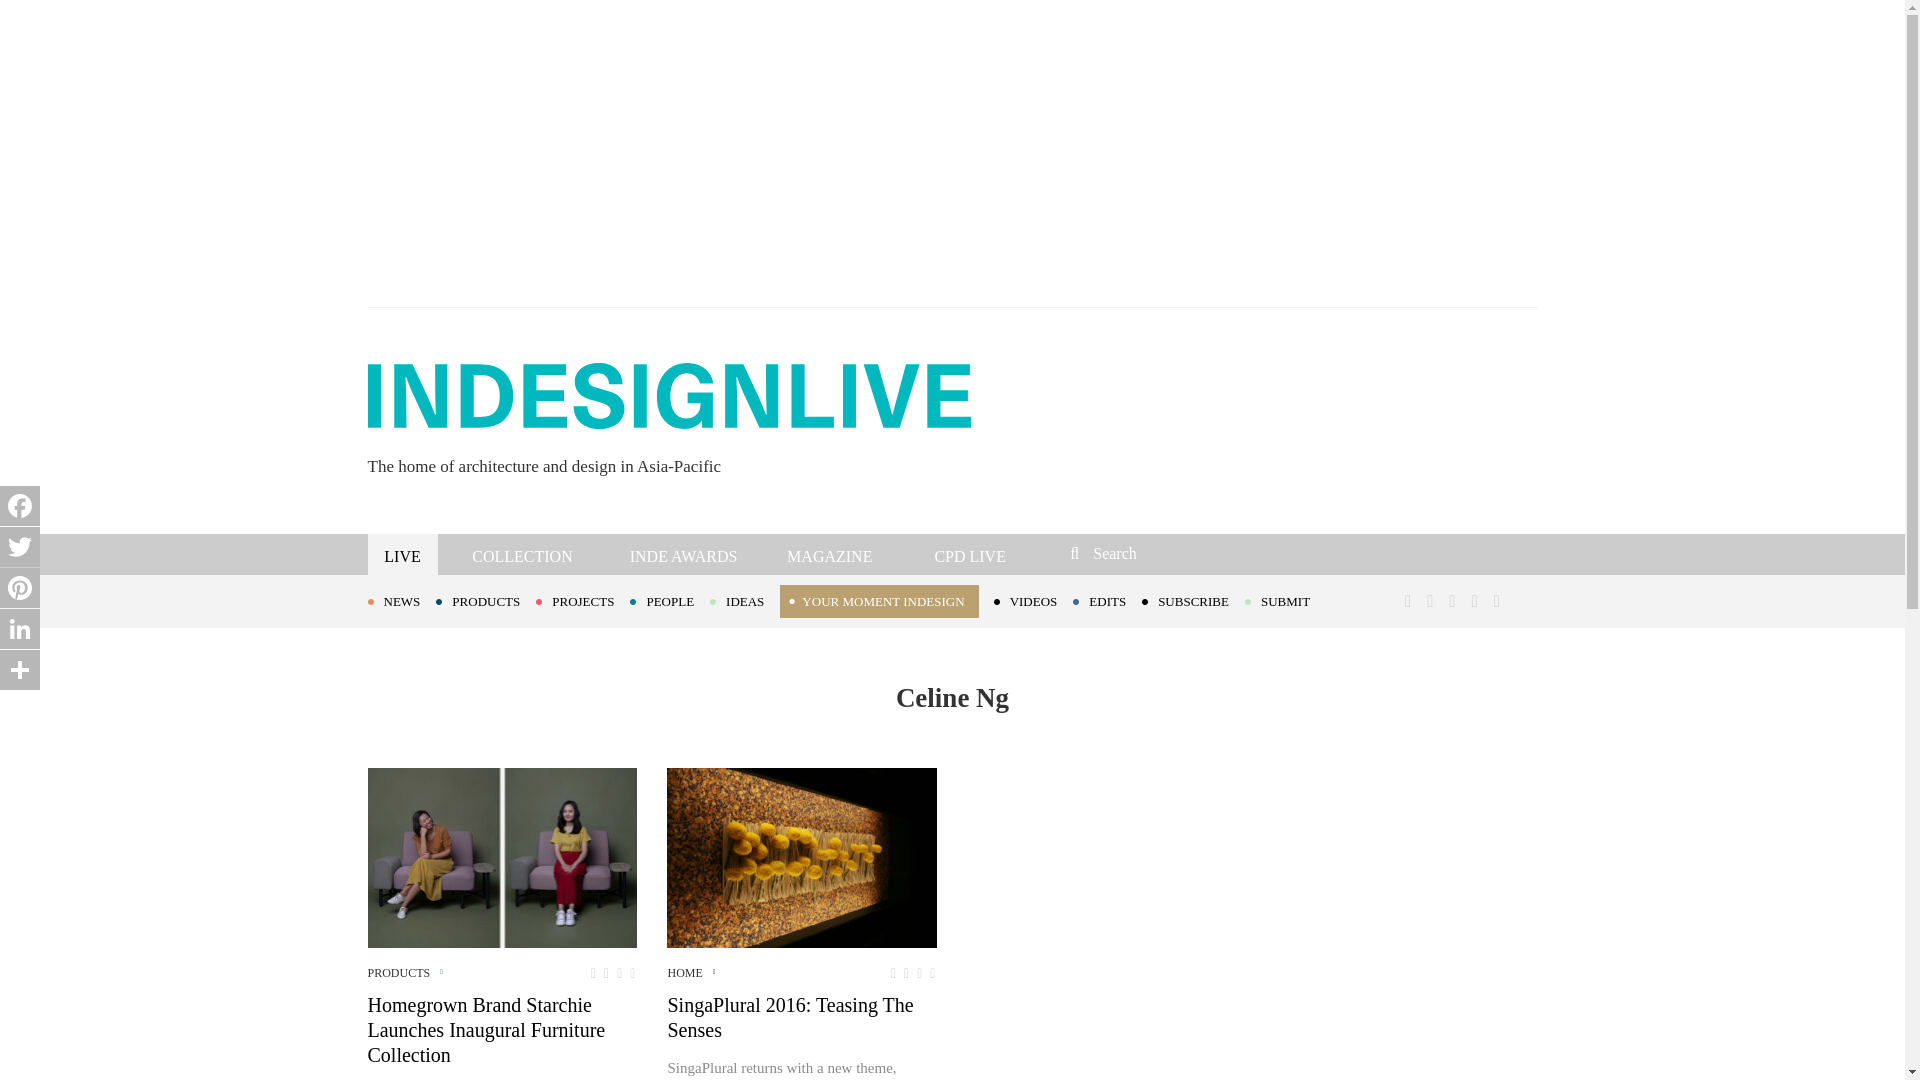  Describe the element at coordinates (20, 506) in the screenshot. I see `Facebook` at that location.